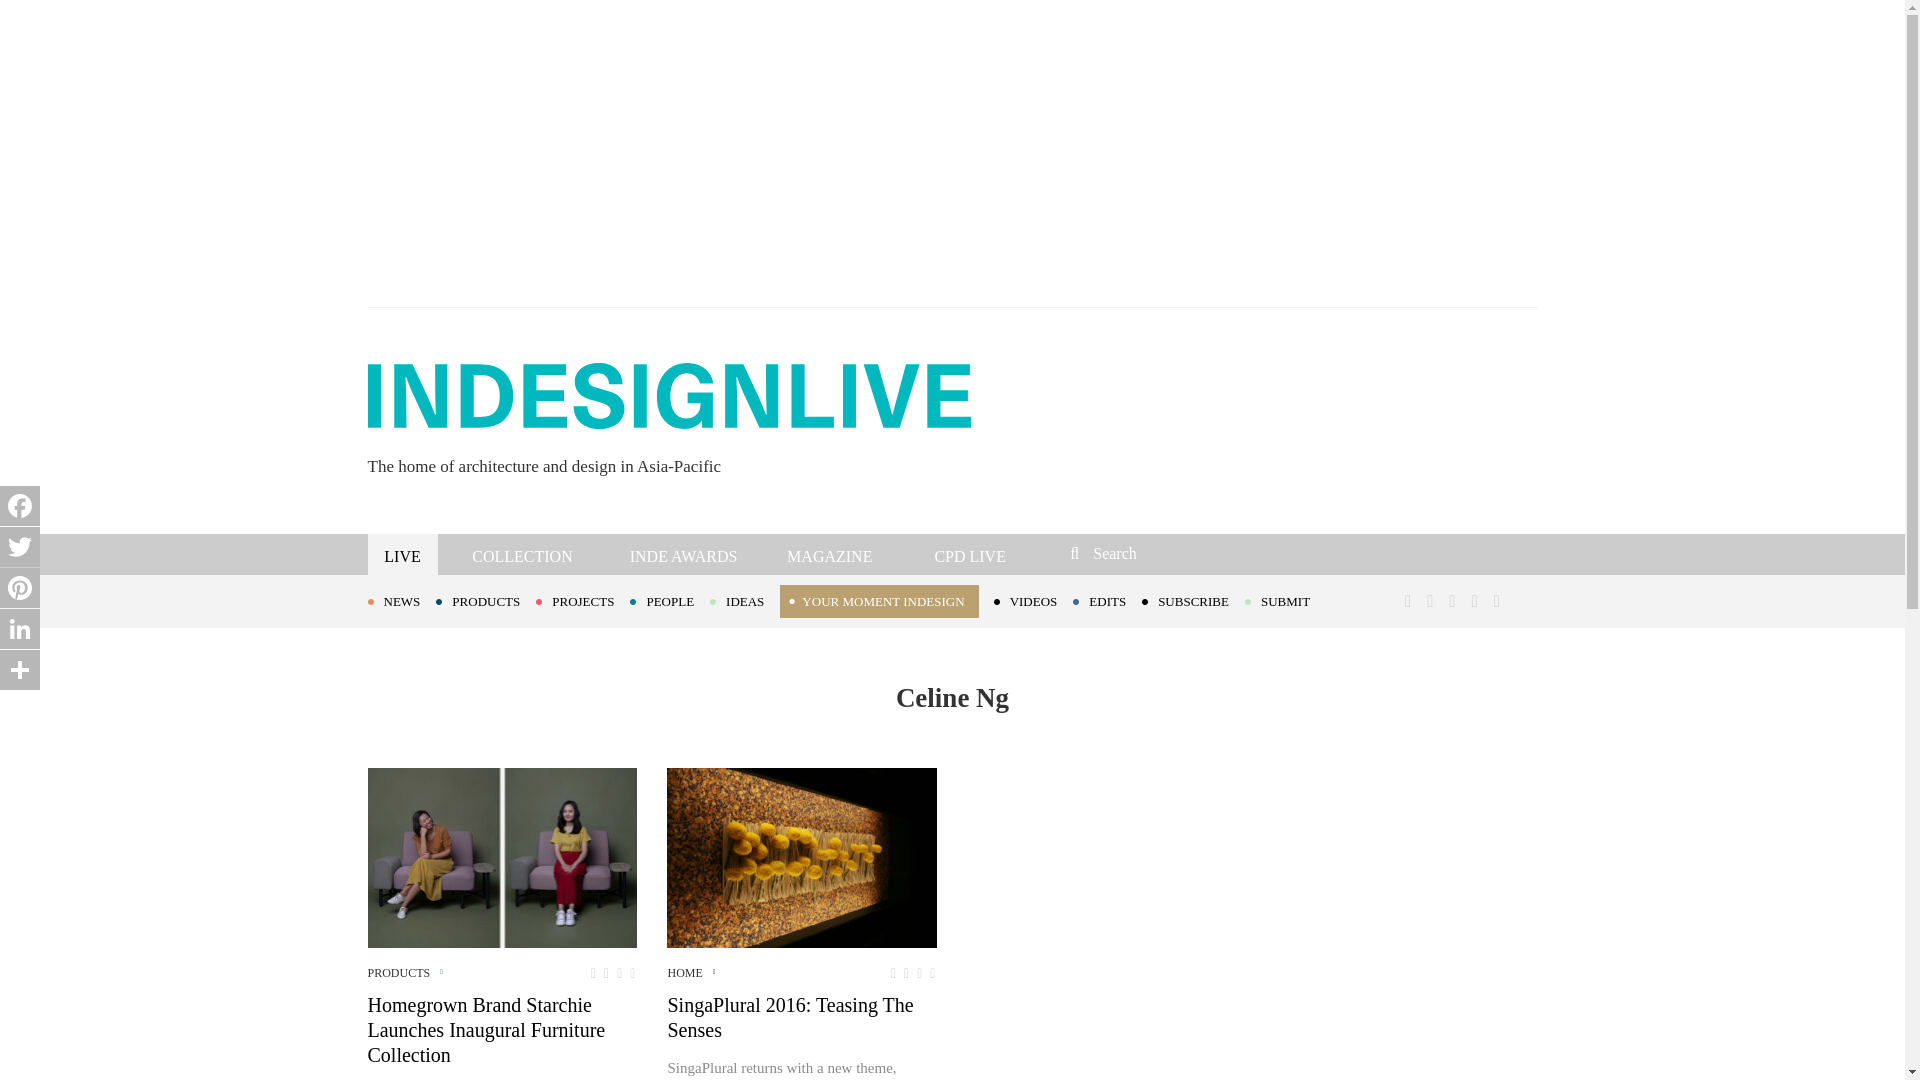  Describe the element at coordinates (20, 506) in the screenshot. I see `Facebook` at that location.